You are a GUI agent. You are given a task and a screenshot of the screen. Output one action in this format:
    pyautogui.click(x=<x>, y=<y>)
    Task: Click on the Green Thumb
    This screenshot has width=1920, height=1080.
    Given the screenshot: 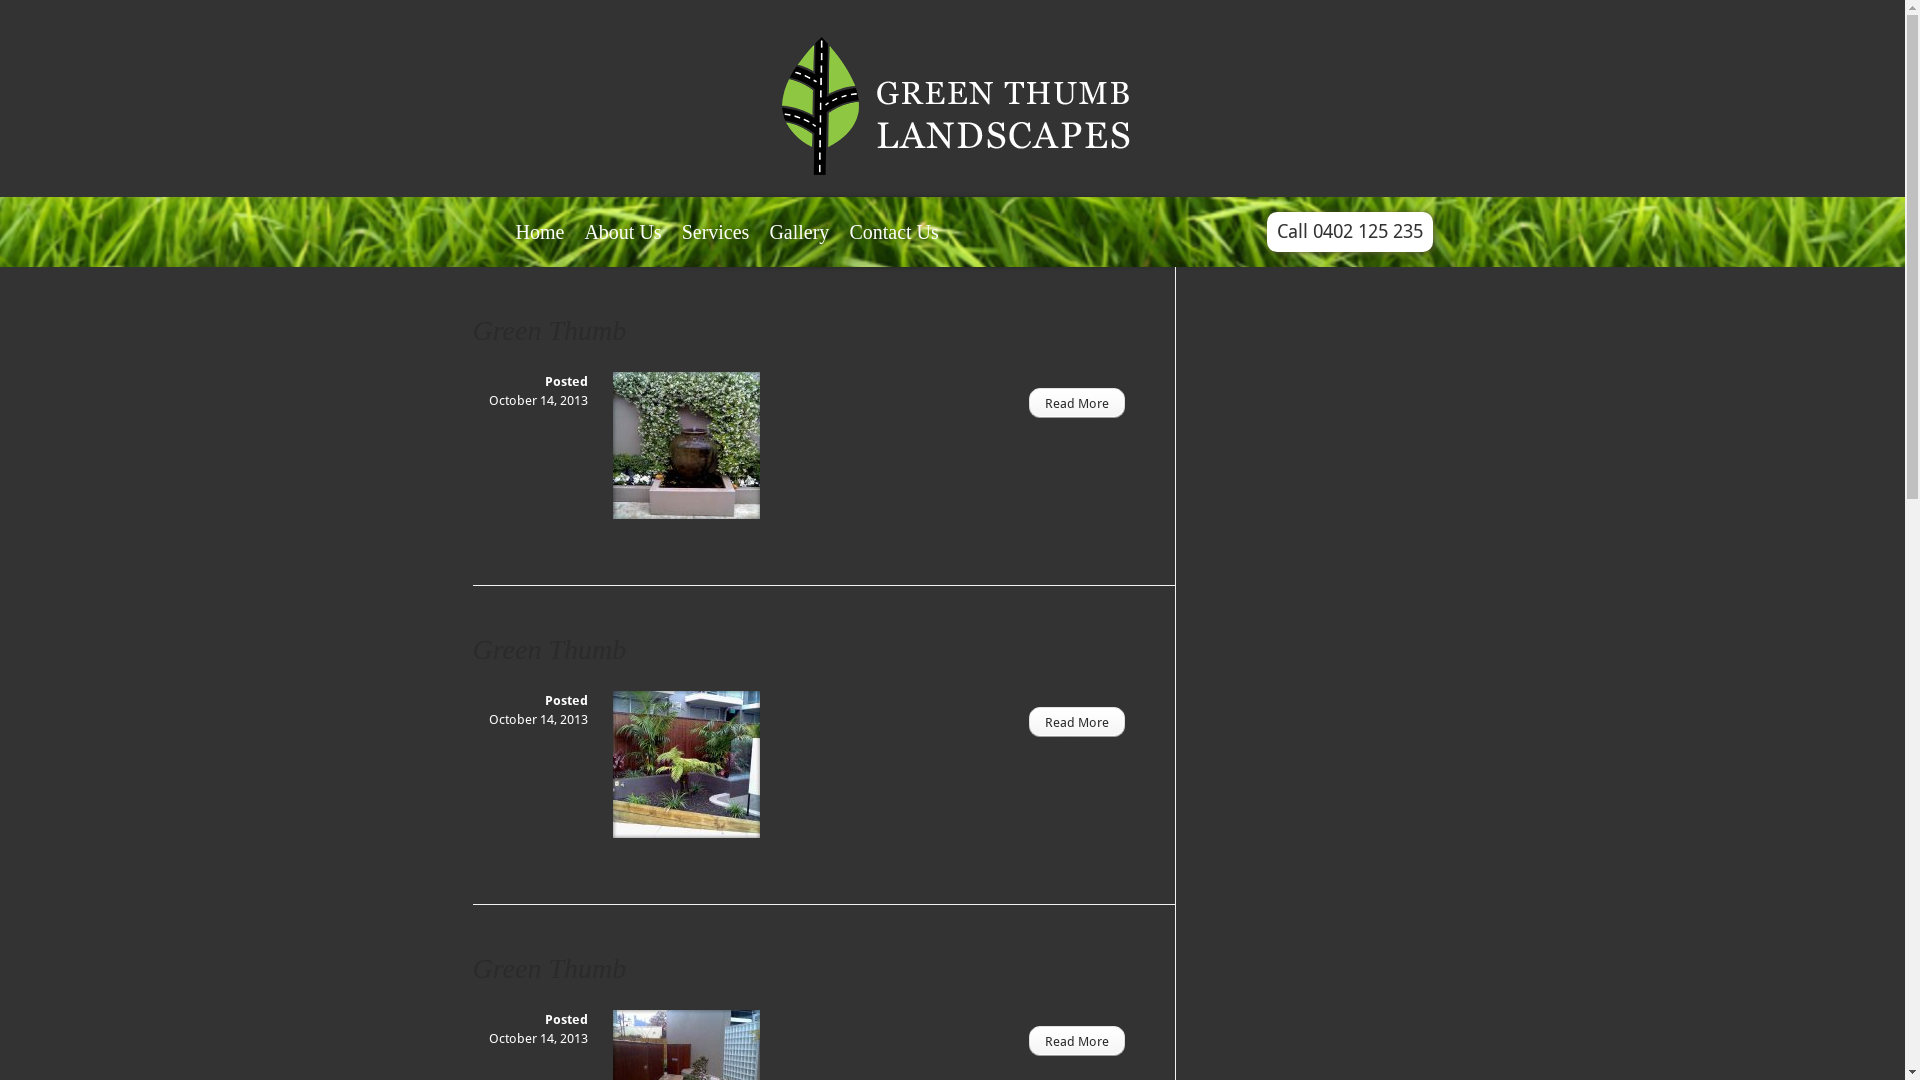 What is the action you would take?
    pyautogui.click(x=549, y=650)
    